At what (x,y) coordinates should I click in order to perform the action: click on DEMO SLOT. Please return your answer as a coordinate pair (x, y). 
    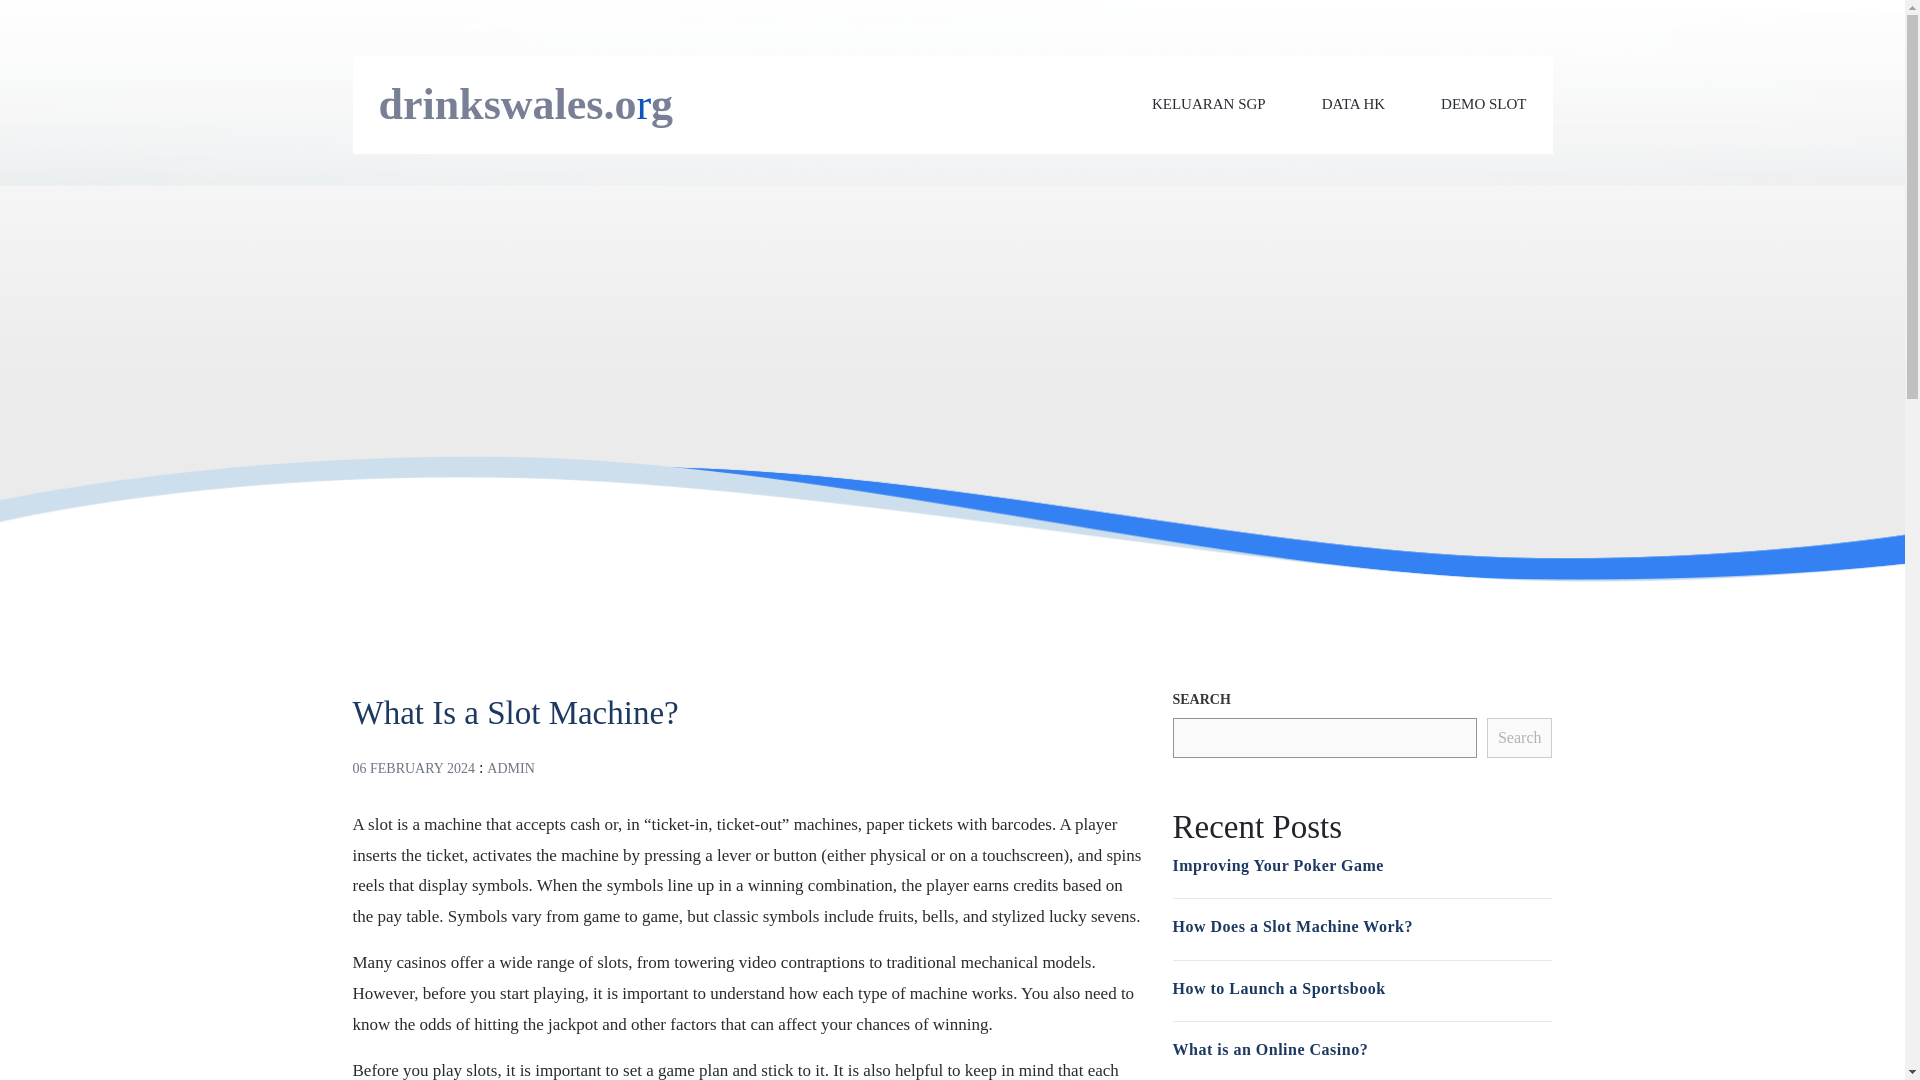
    Looking at the image, I should click on (1484, 104).